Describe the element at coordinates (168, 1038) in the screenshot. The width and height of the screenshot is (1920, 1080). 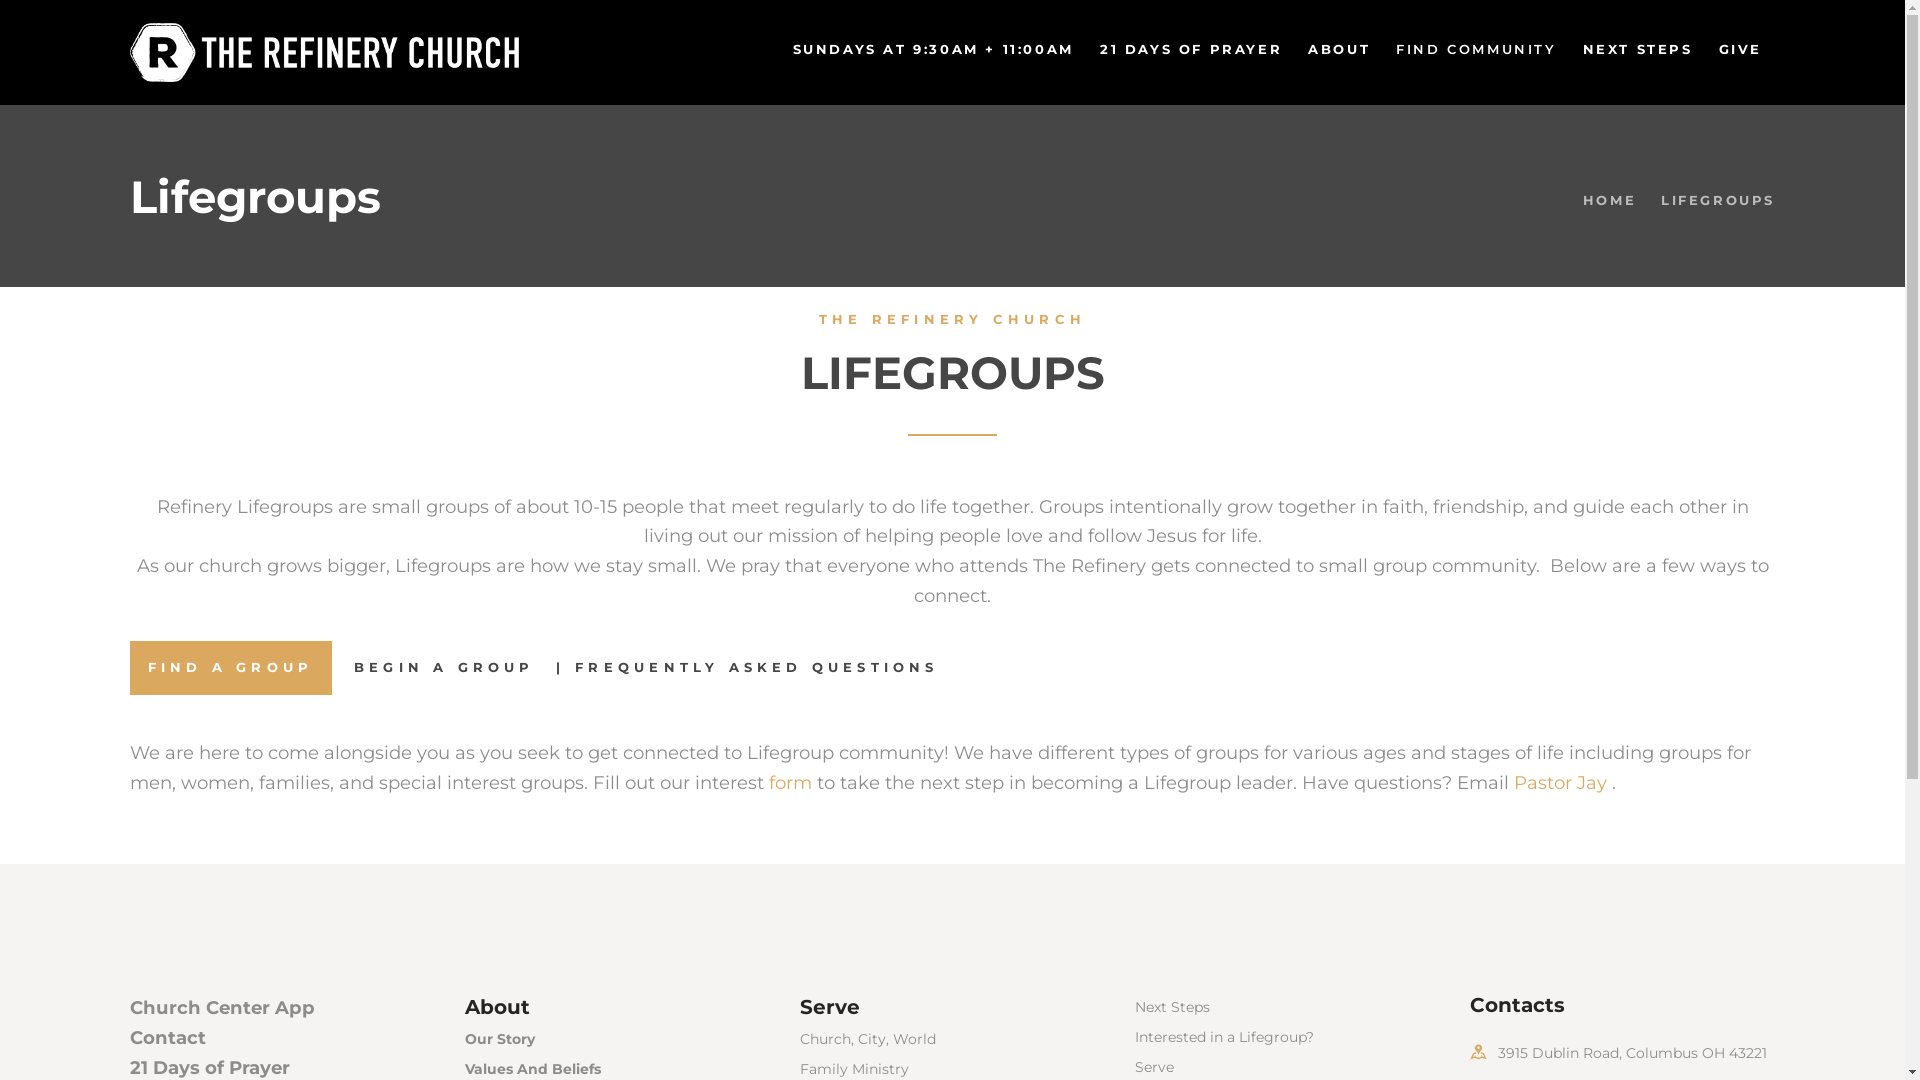
I see `Contact` at that location.